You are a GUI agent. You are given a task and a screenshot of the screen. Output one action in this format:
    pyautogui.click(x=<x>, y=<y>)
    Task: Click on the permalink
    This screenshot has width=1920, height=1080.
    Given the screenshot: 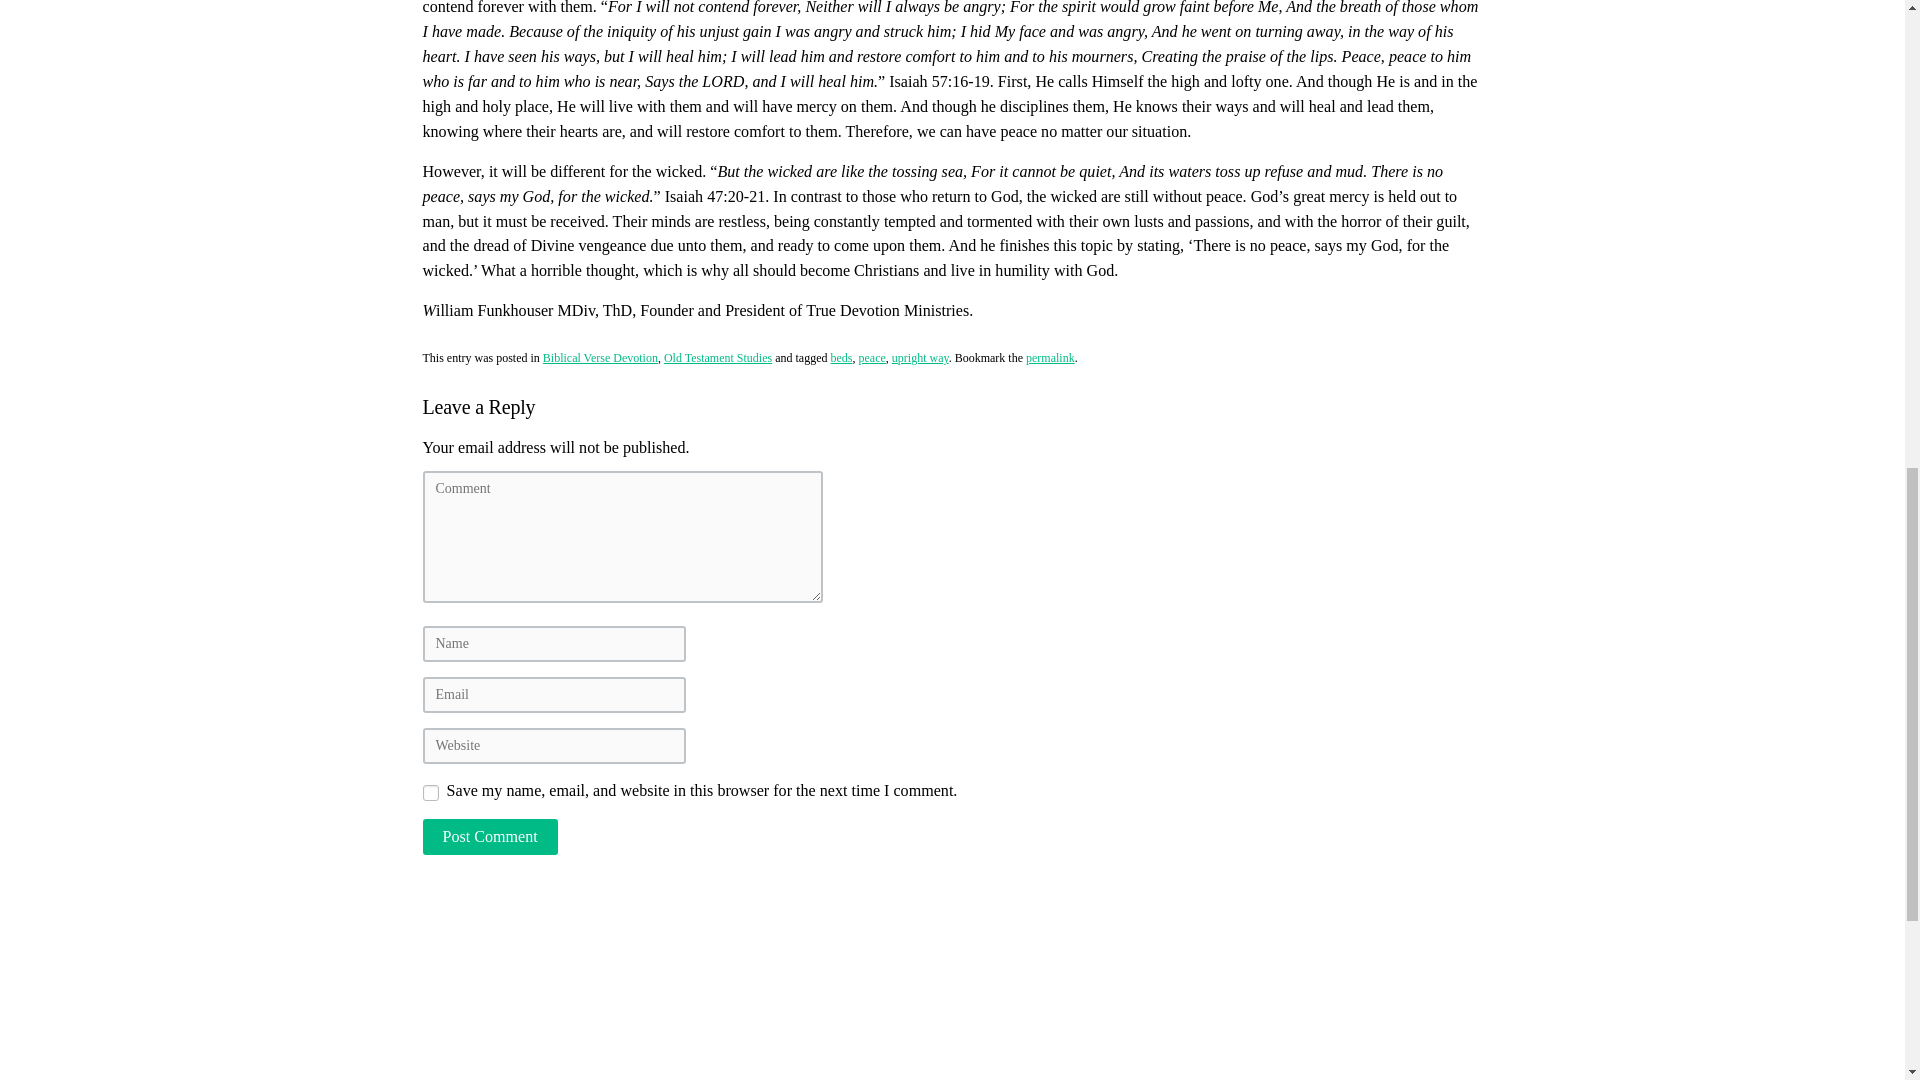 What is the action you would take?
    pyautogui.click(x=1050, y=358)
    